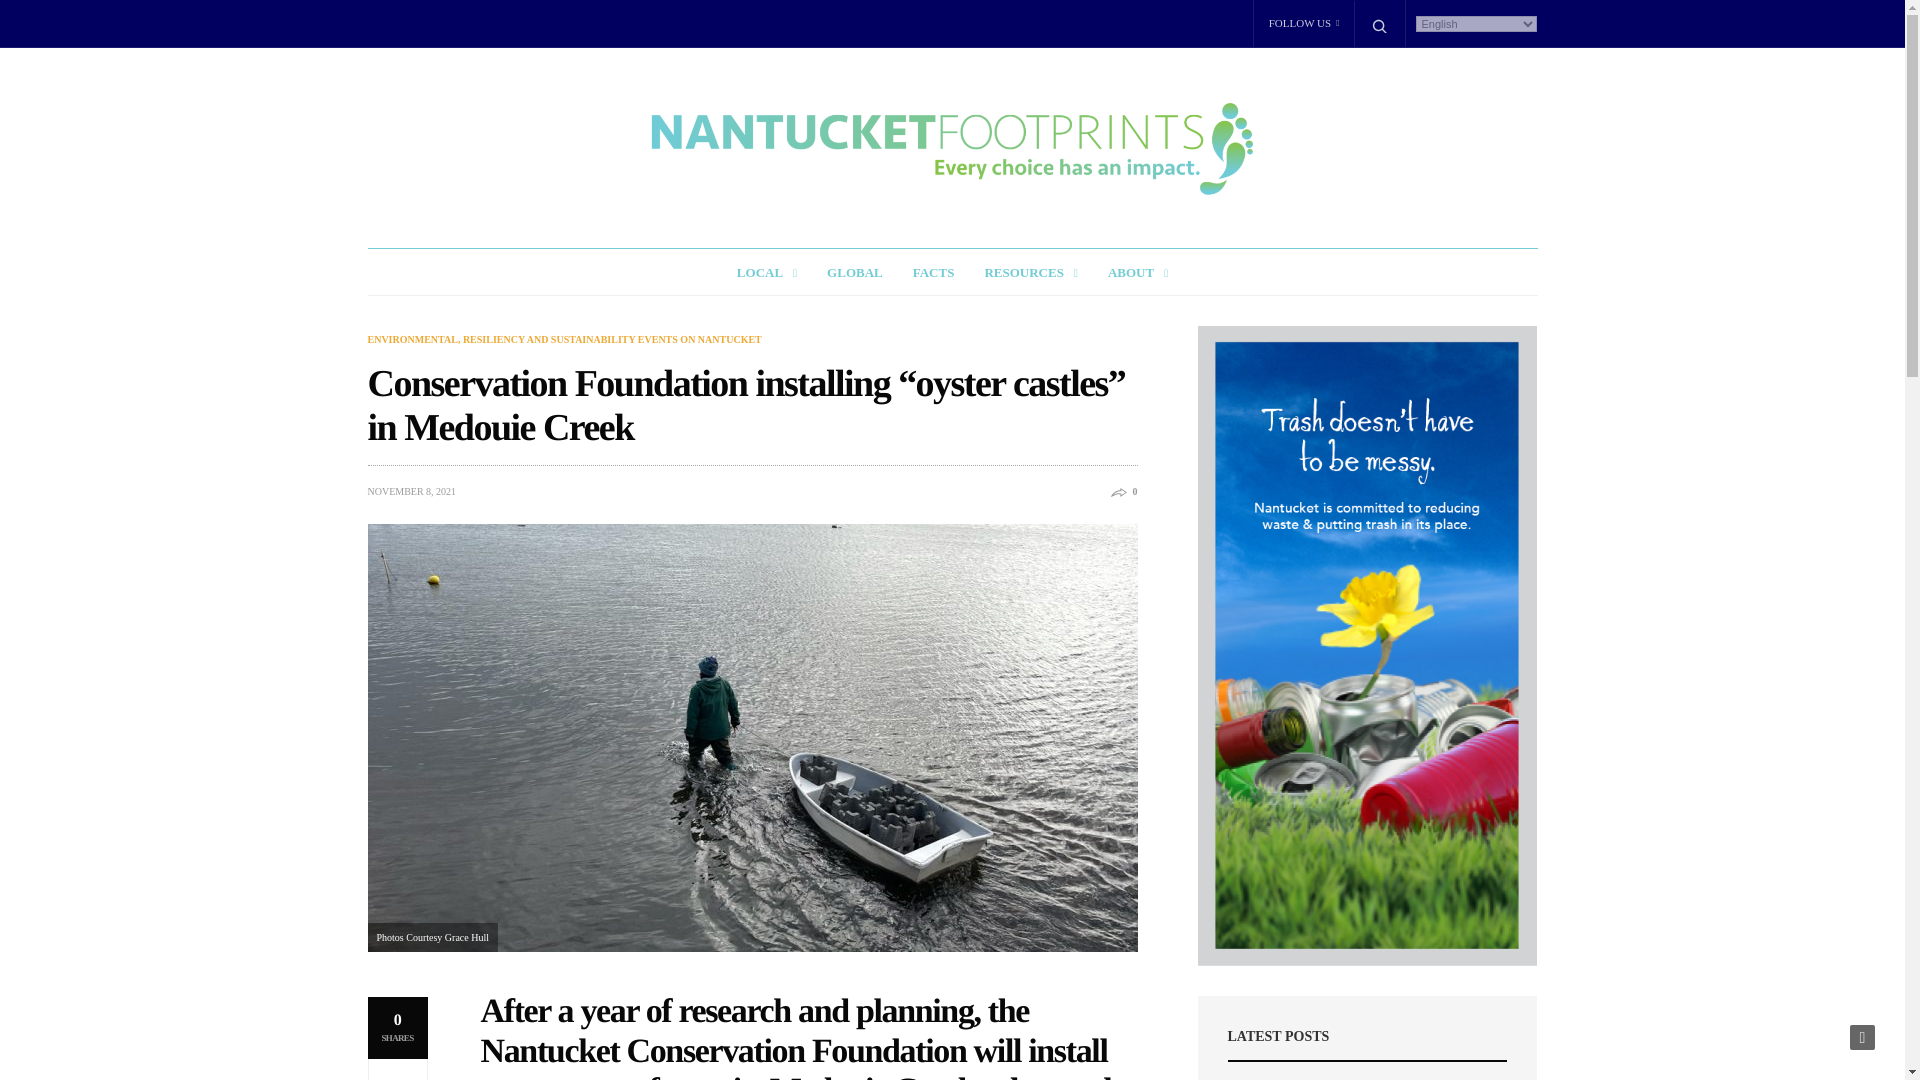 The image size is (1920, 1080). Describe the element at coordinates (766, 272) in the screenshot. I see `Nantucket Environmental News and Resources` at that location.